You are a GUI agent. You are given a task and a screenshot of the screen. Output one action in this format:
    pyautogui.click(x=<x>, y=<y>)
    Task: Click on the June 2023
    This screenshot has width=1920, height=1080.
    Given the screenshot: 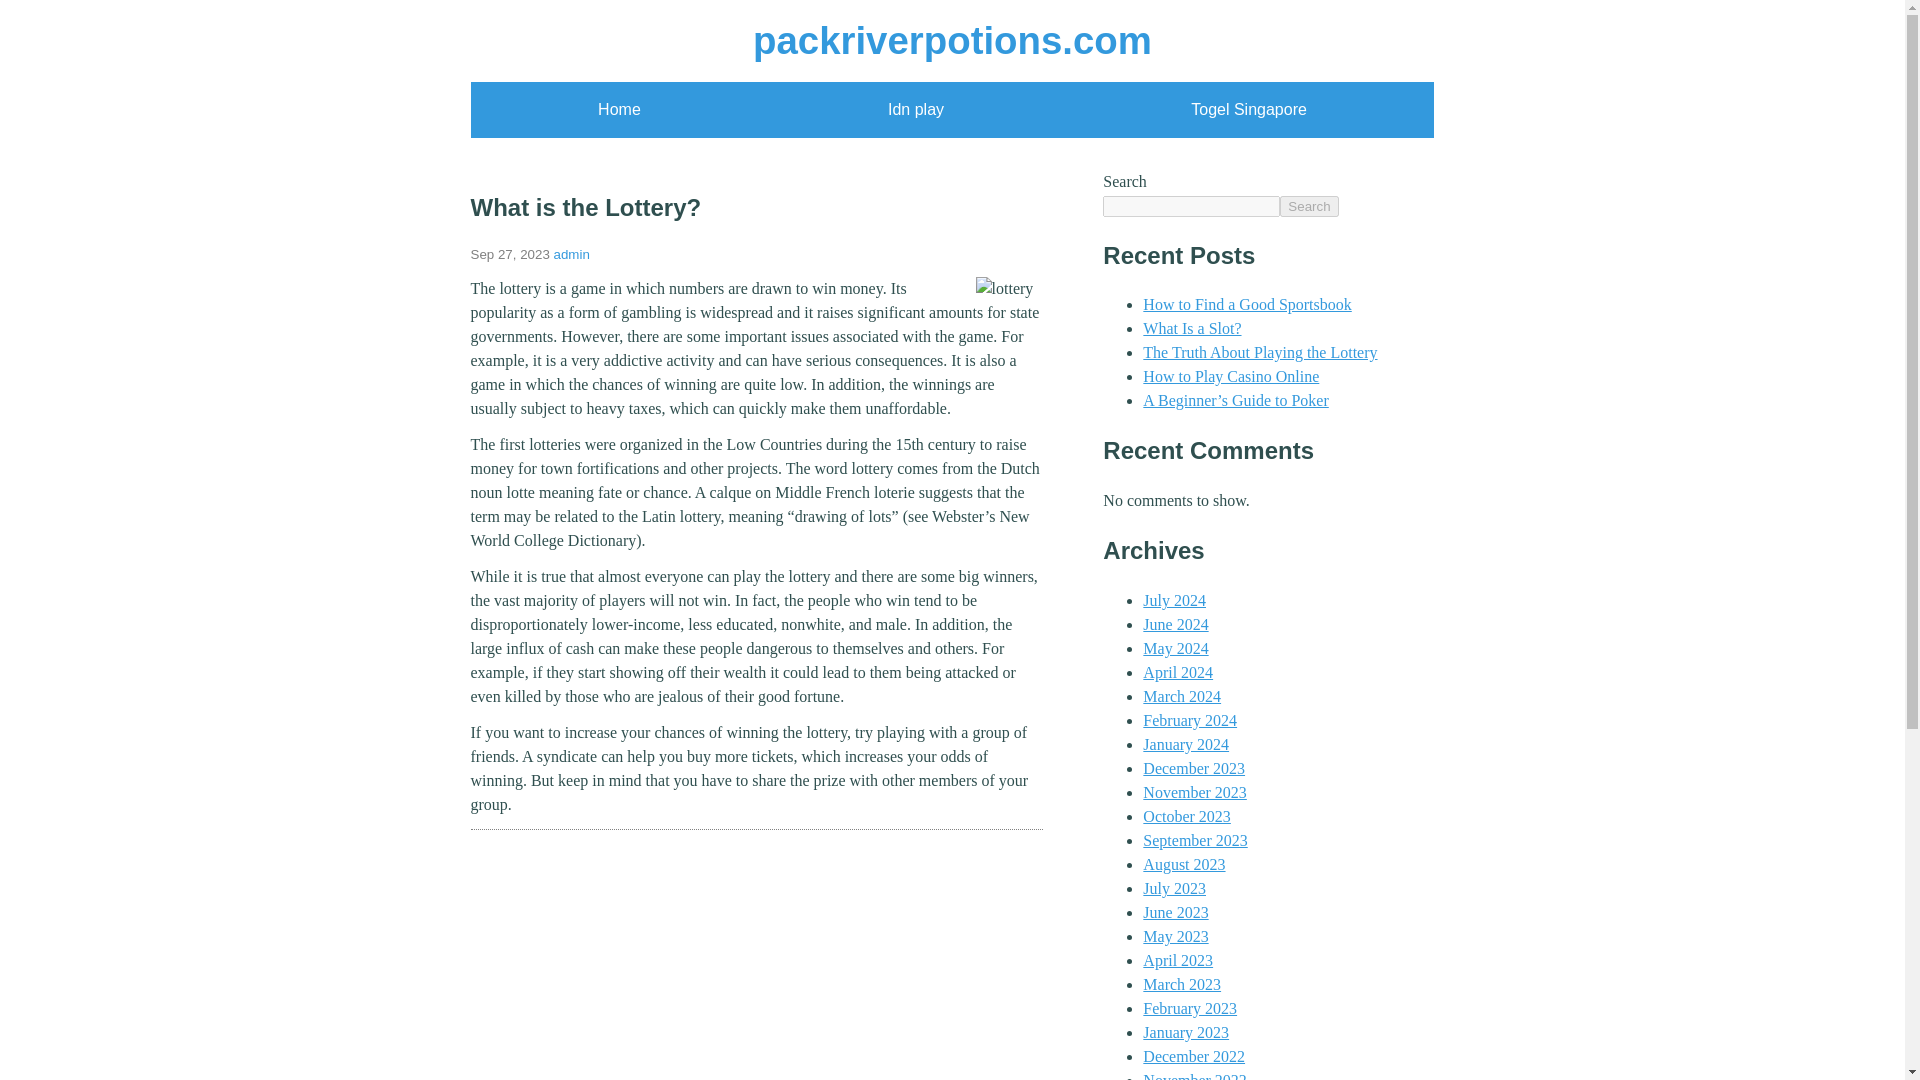 What is the action you would take?
    pyautogui.click(x=1174, y=912)
    